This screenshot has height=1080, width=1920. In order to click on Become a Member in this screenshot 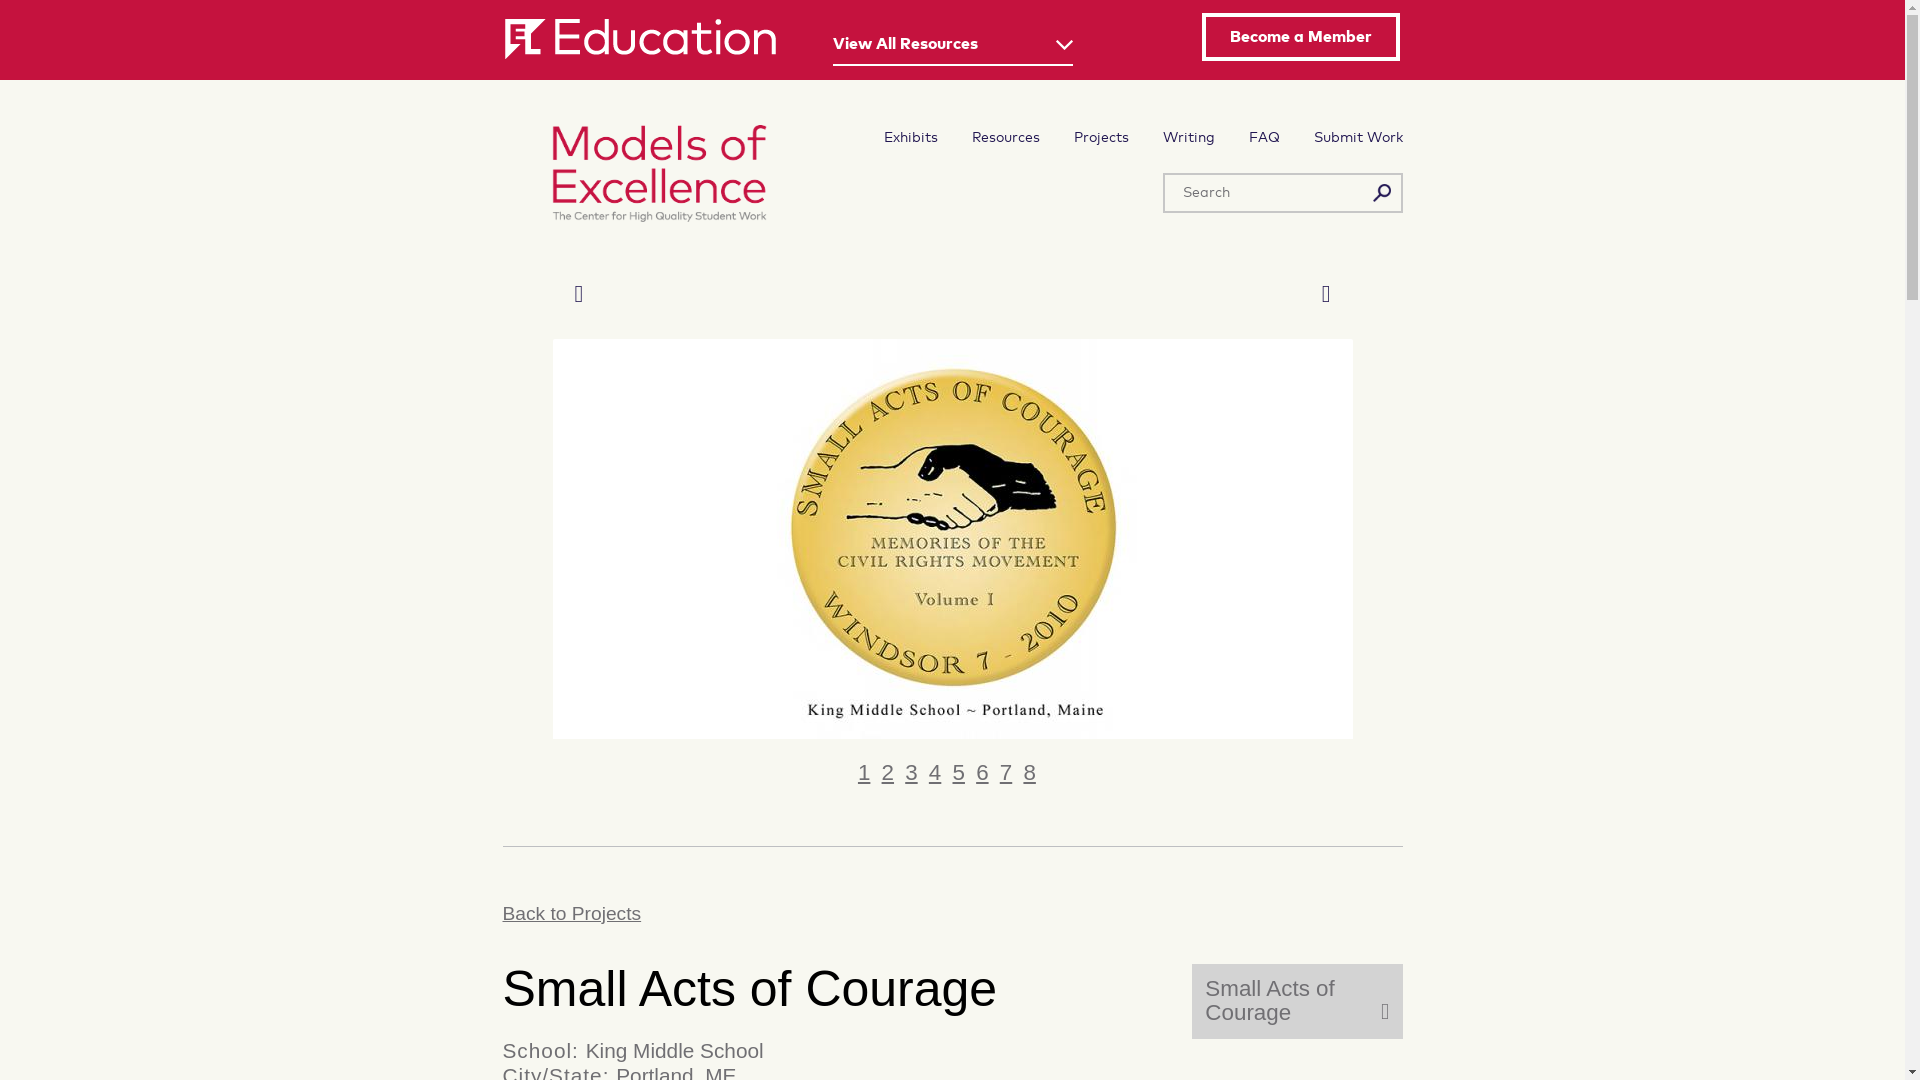, I will do `click(1300, 36)`.